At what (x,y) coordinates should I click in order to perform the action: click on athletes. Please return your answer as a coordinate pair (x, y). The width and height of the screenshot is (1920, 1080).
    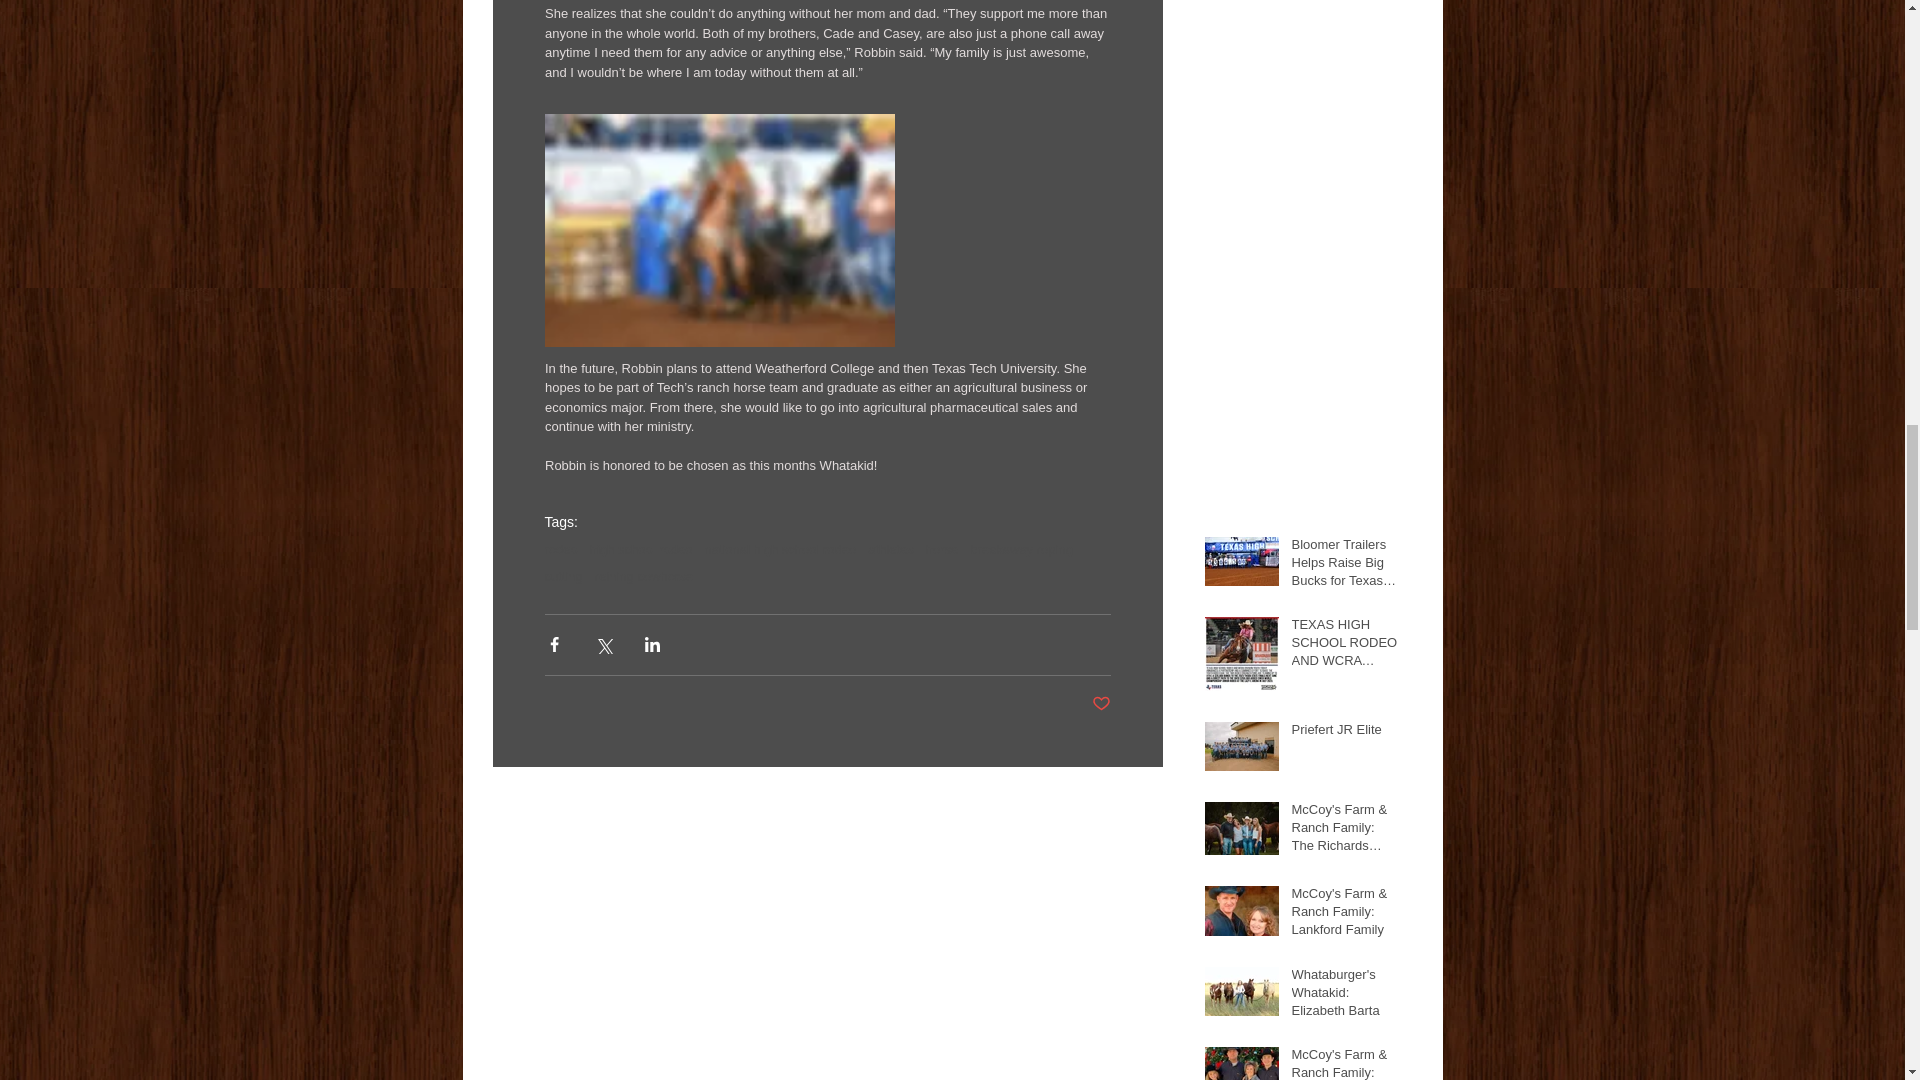
    Looking at the image, I should click on (890, 550).